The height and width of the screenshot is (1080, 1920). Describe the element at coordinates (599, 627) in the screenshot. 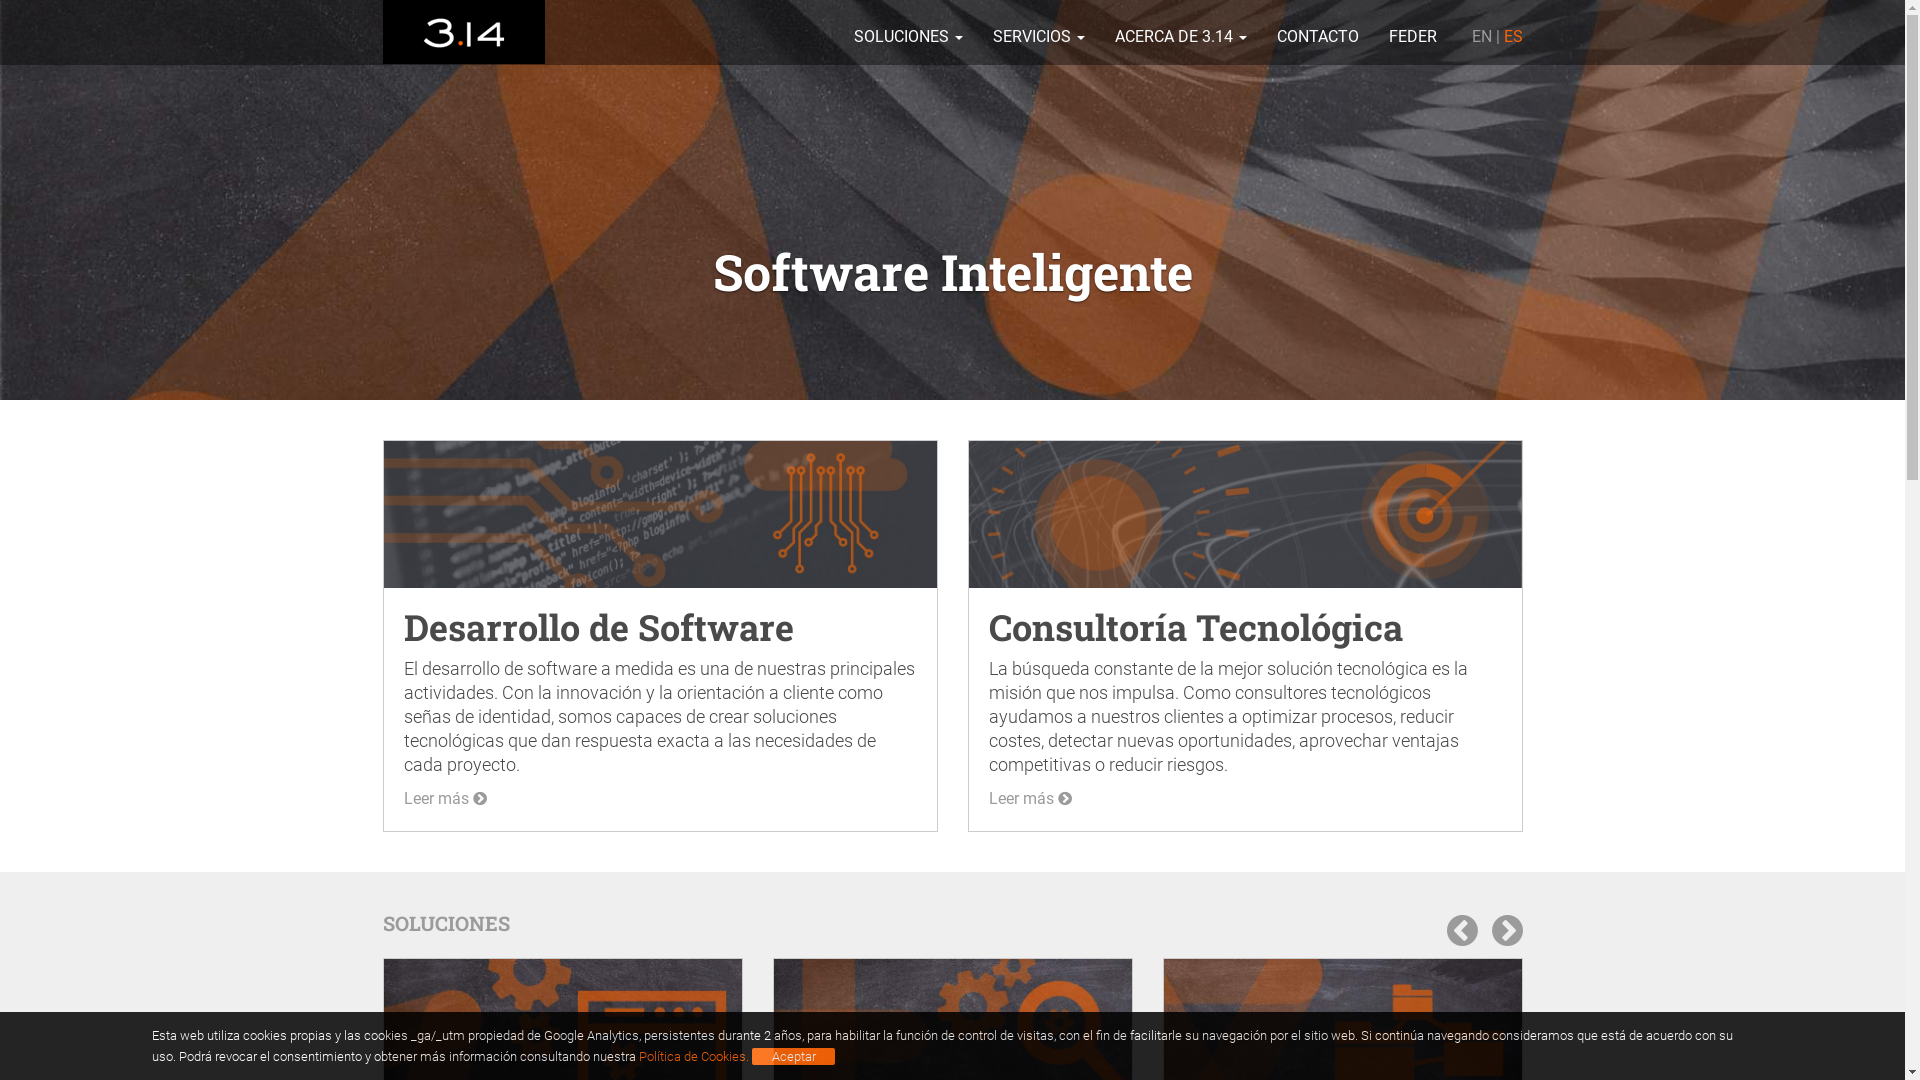

I see `Desarrollo de Software` at that location.